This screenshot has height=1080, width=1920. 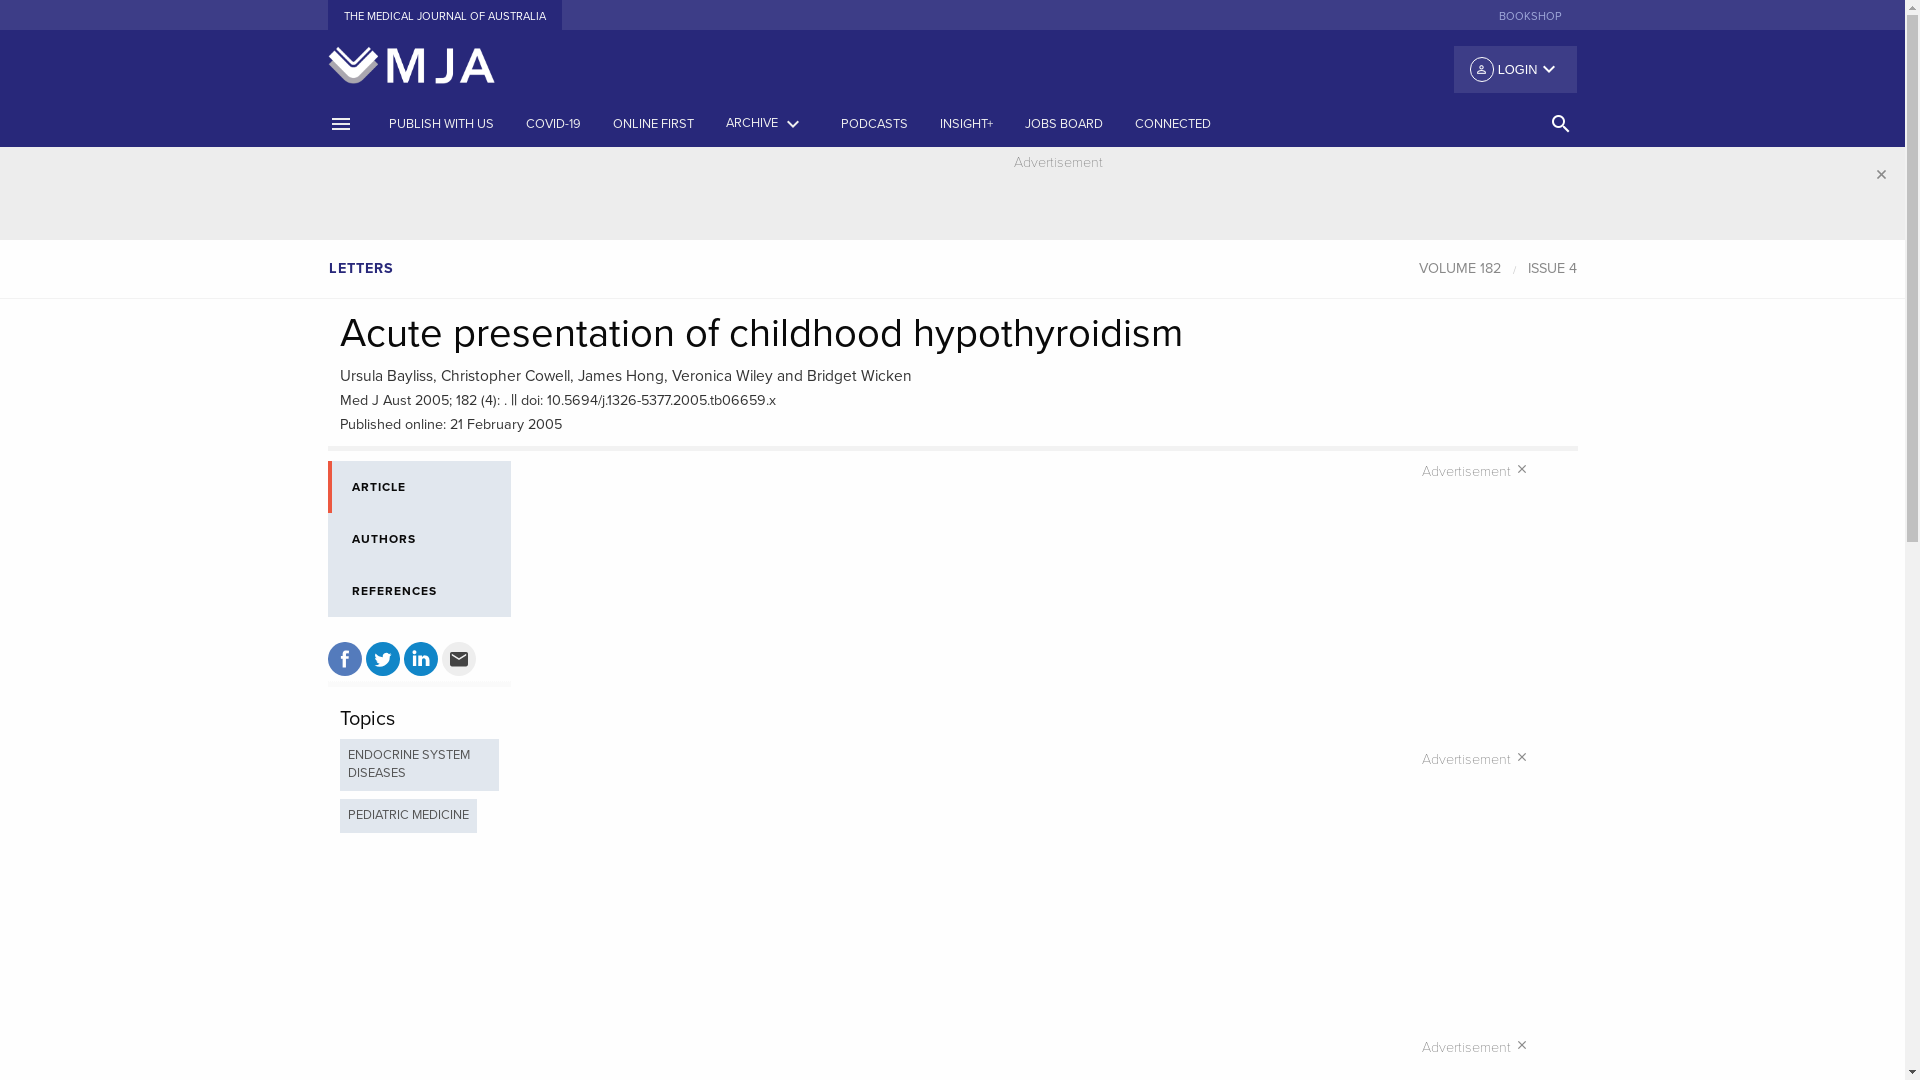 I want to click on VOLUME 182, so click(x=1459, y=268).